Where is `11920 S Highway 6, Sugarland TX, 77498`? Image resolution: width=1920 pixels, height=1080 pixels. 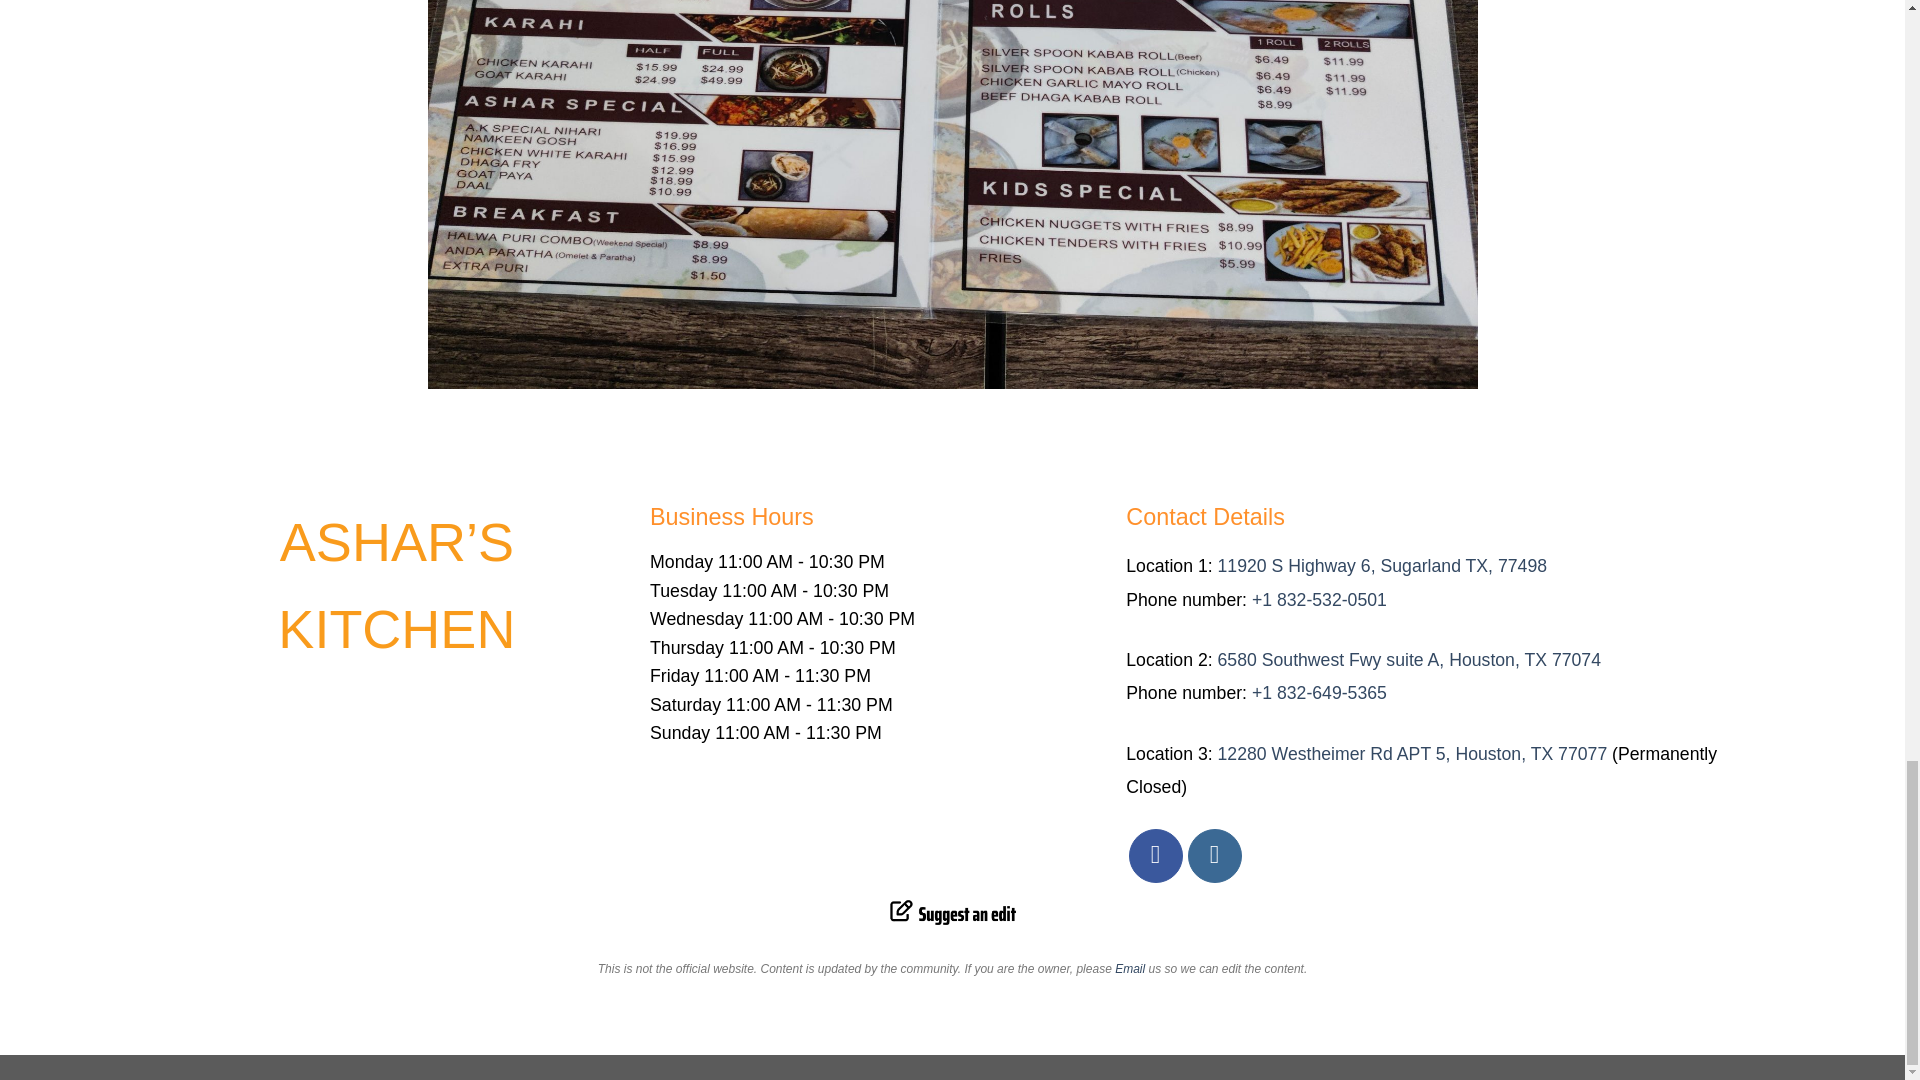
11920 S Highway 6, Sugarland TX, 77498 is located at coordinates (1382, 566).